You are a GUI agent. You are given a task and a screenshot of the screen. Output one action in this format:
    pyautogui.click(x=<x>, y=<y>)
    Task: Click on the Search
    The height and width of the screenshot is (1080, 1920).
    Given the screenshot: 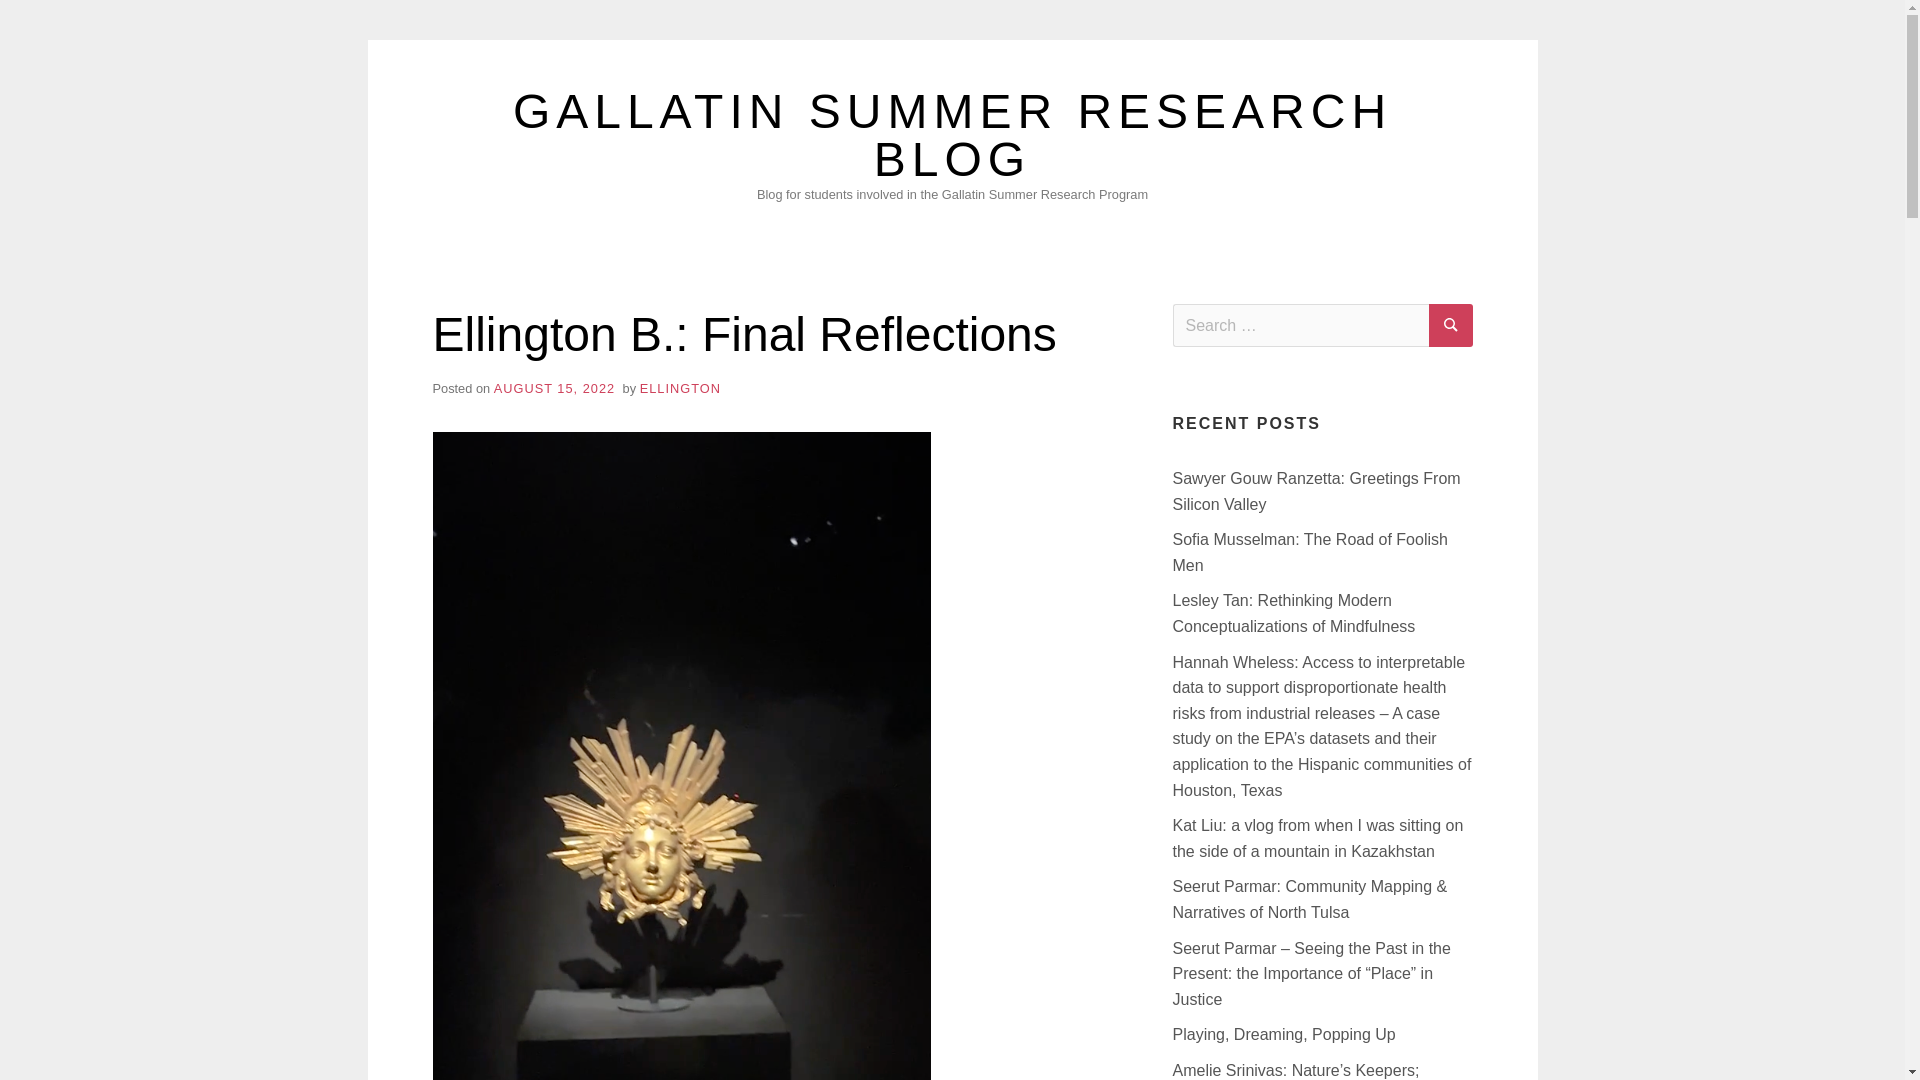 What is the action you would take?
    pyautogui.click(x=1450, y=324)
    